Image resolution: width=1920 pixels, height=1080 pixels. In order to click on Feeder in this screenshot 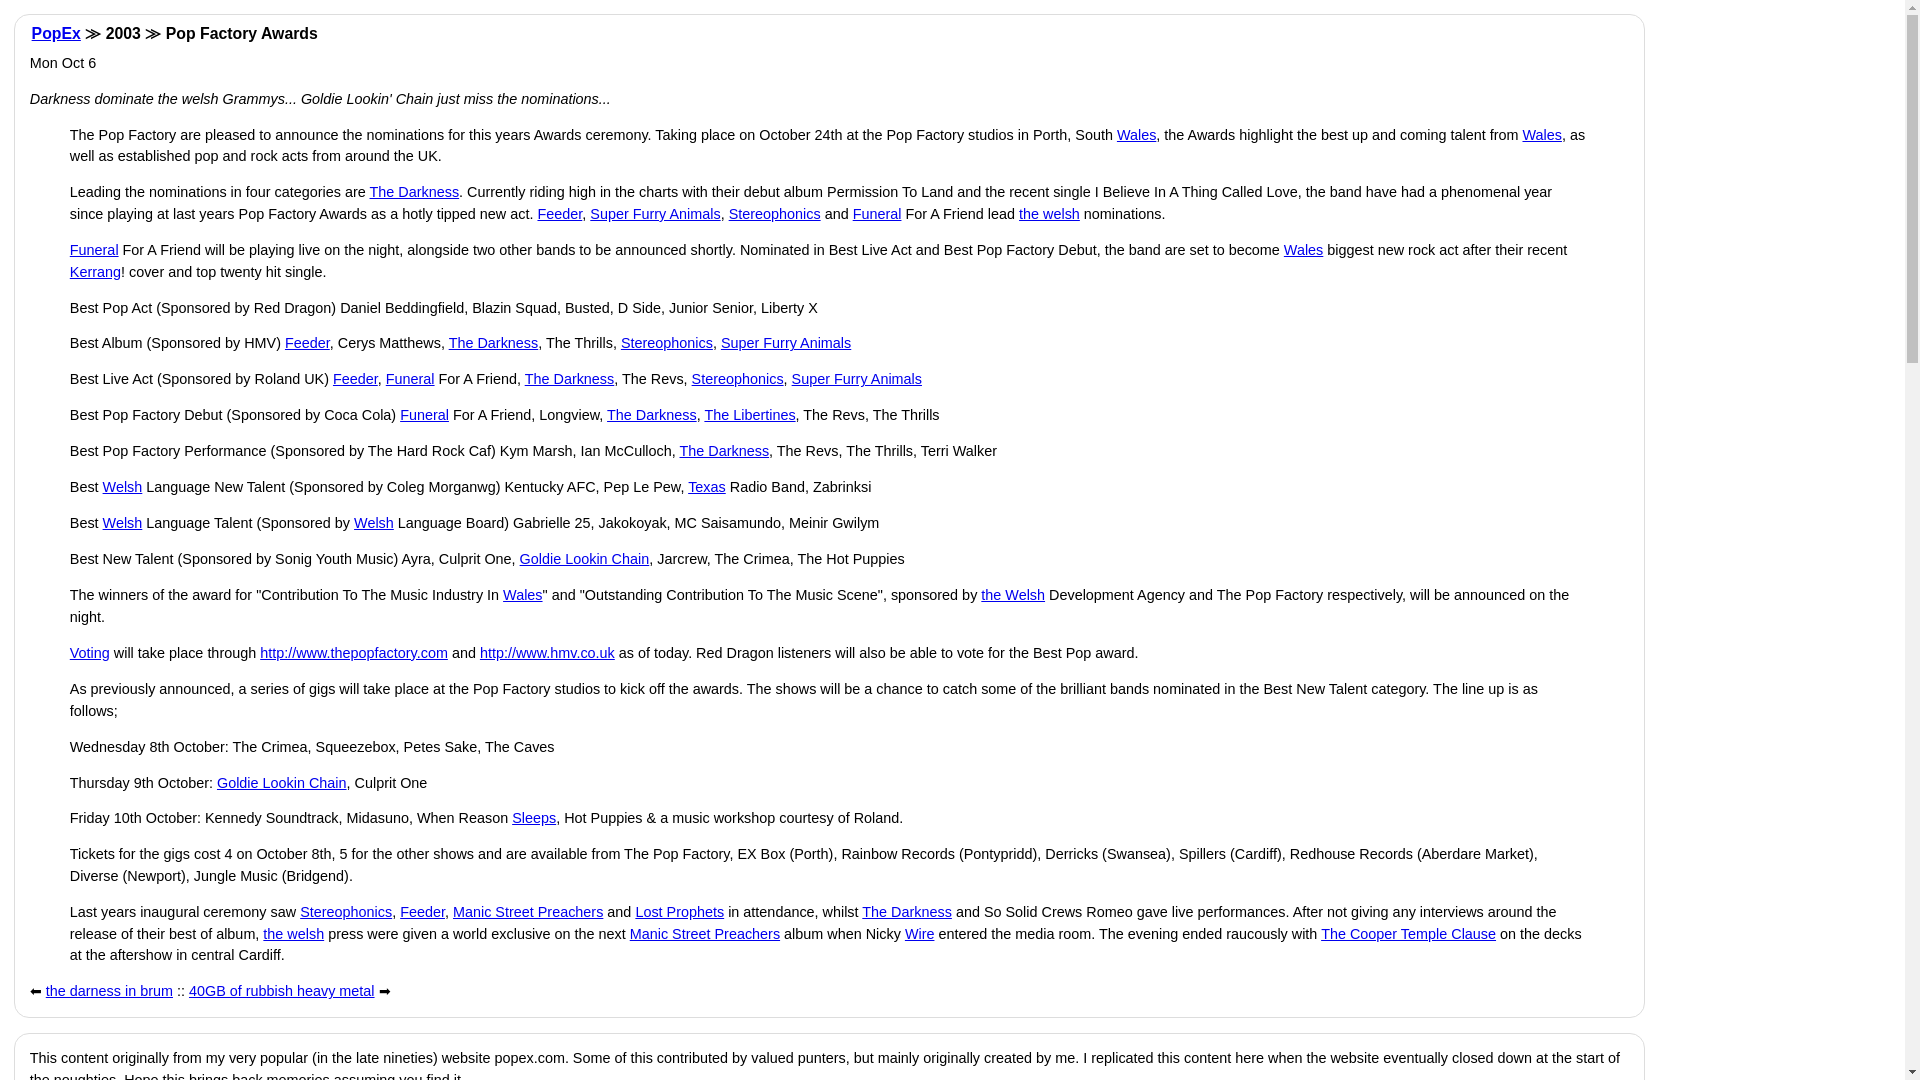, I will do `click(355, 378)`.